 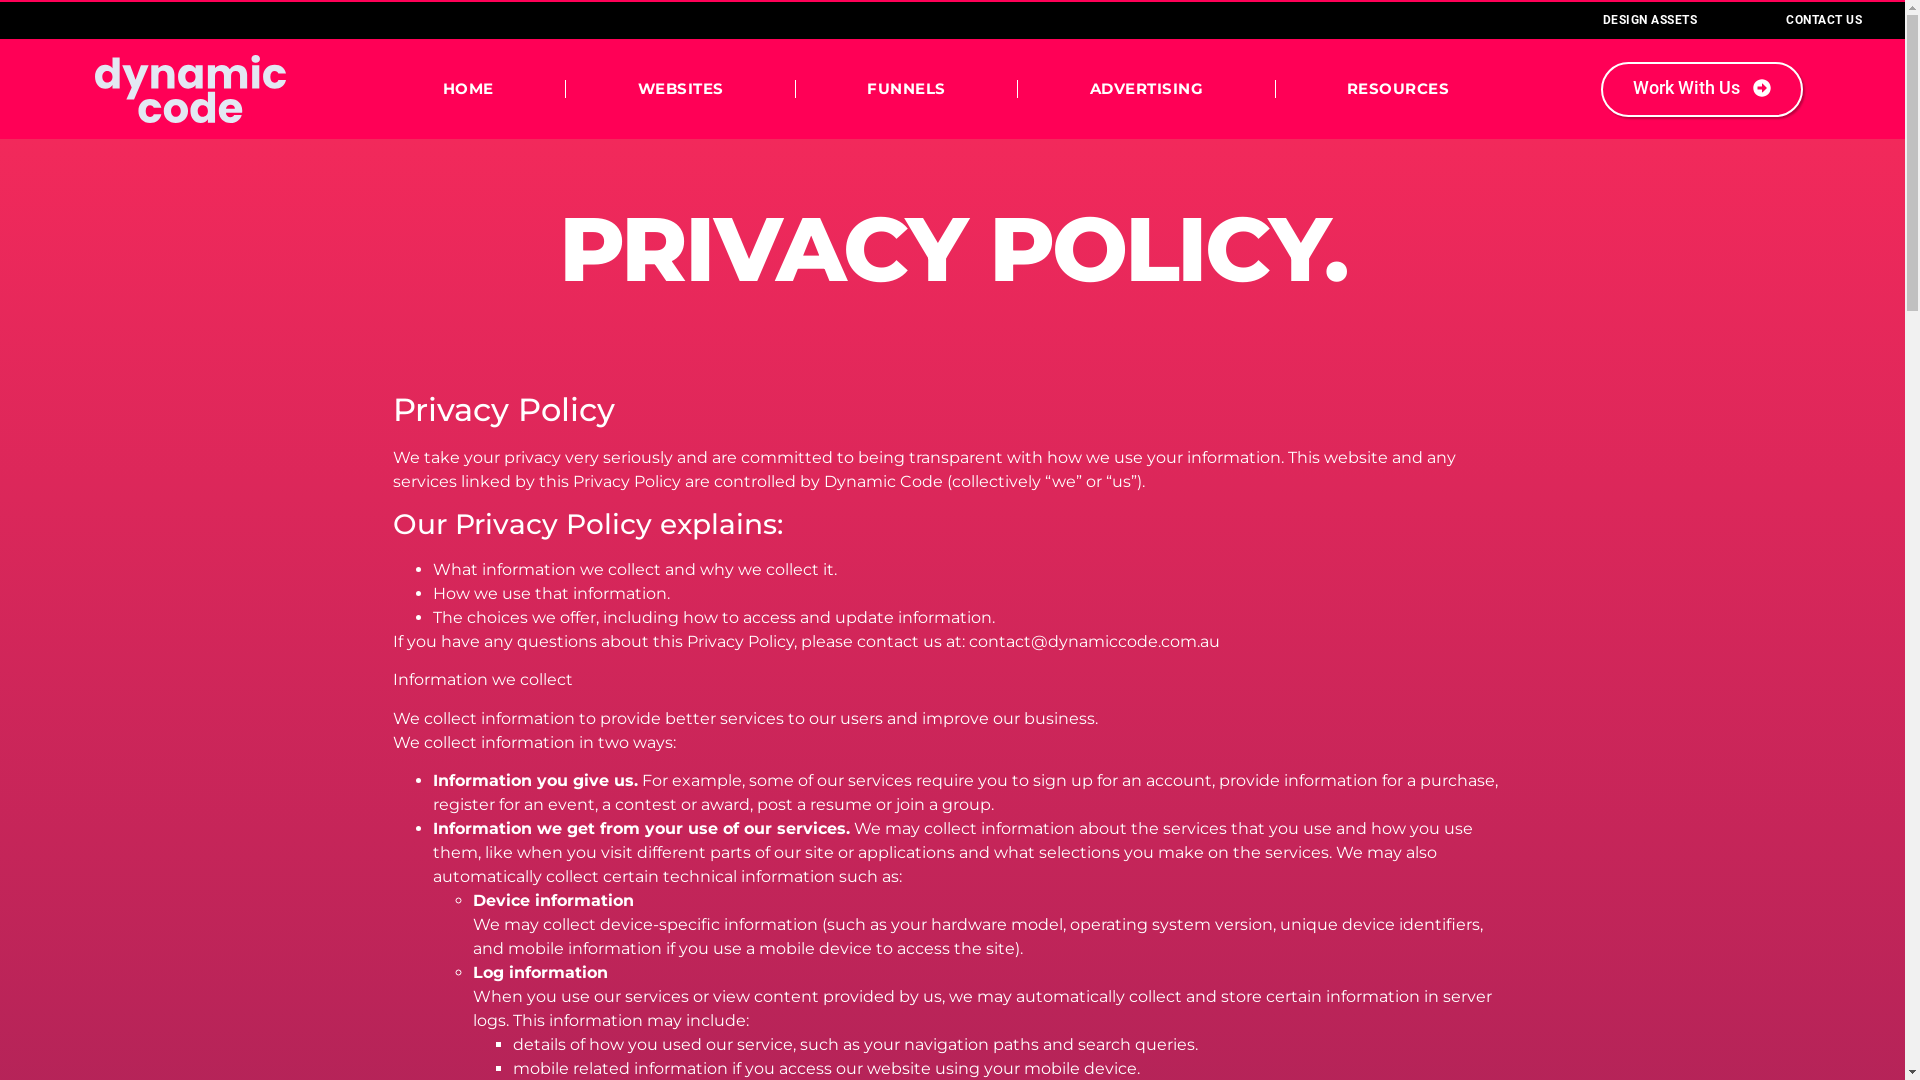 I want to click on Work With Us, so click(x=1702, y=90).